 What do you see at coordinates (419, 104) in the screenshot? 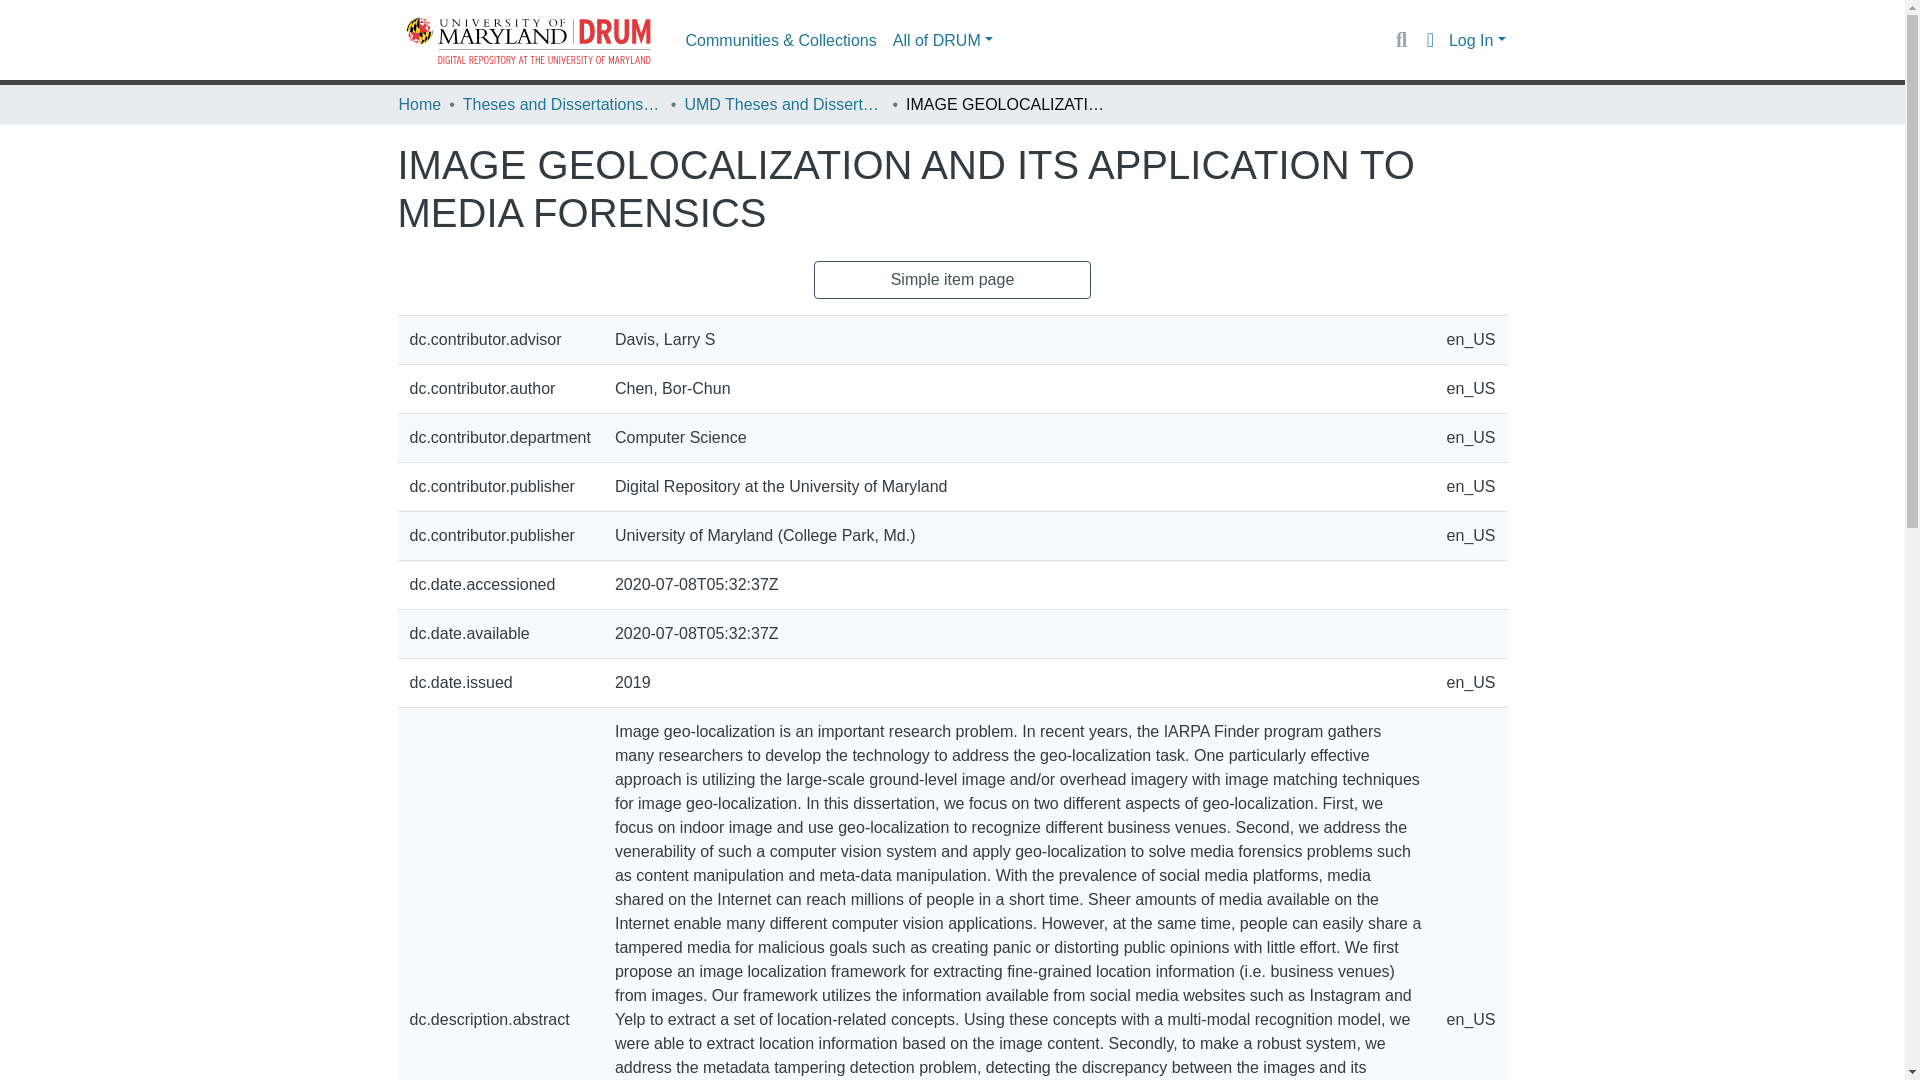
I see `Home` at bounding box center [419, 104].